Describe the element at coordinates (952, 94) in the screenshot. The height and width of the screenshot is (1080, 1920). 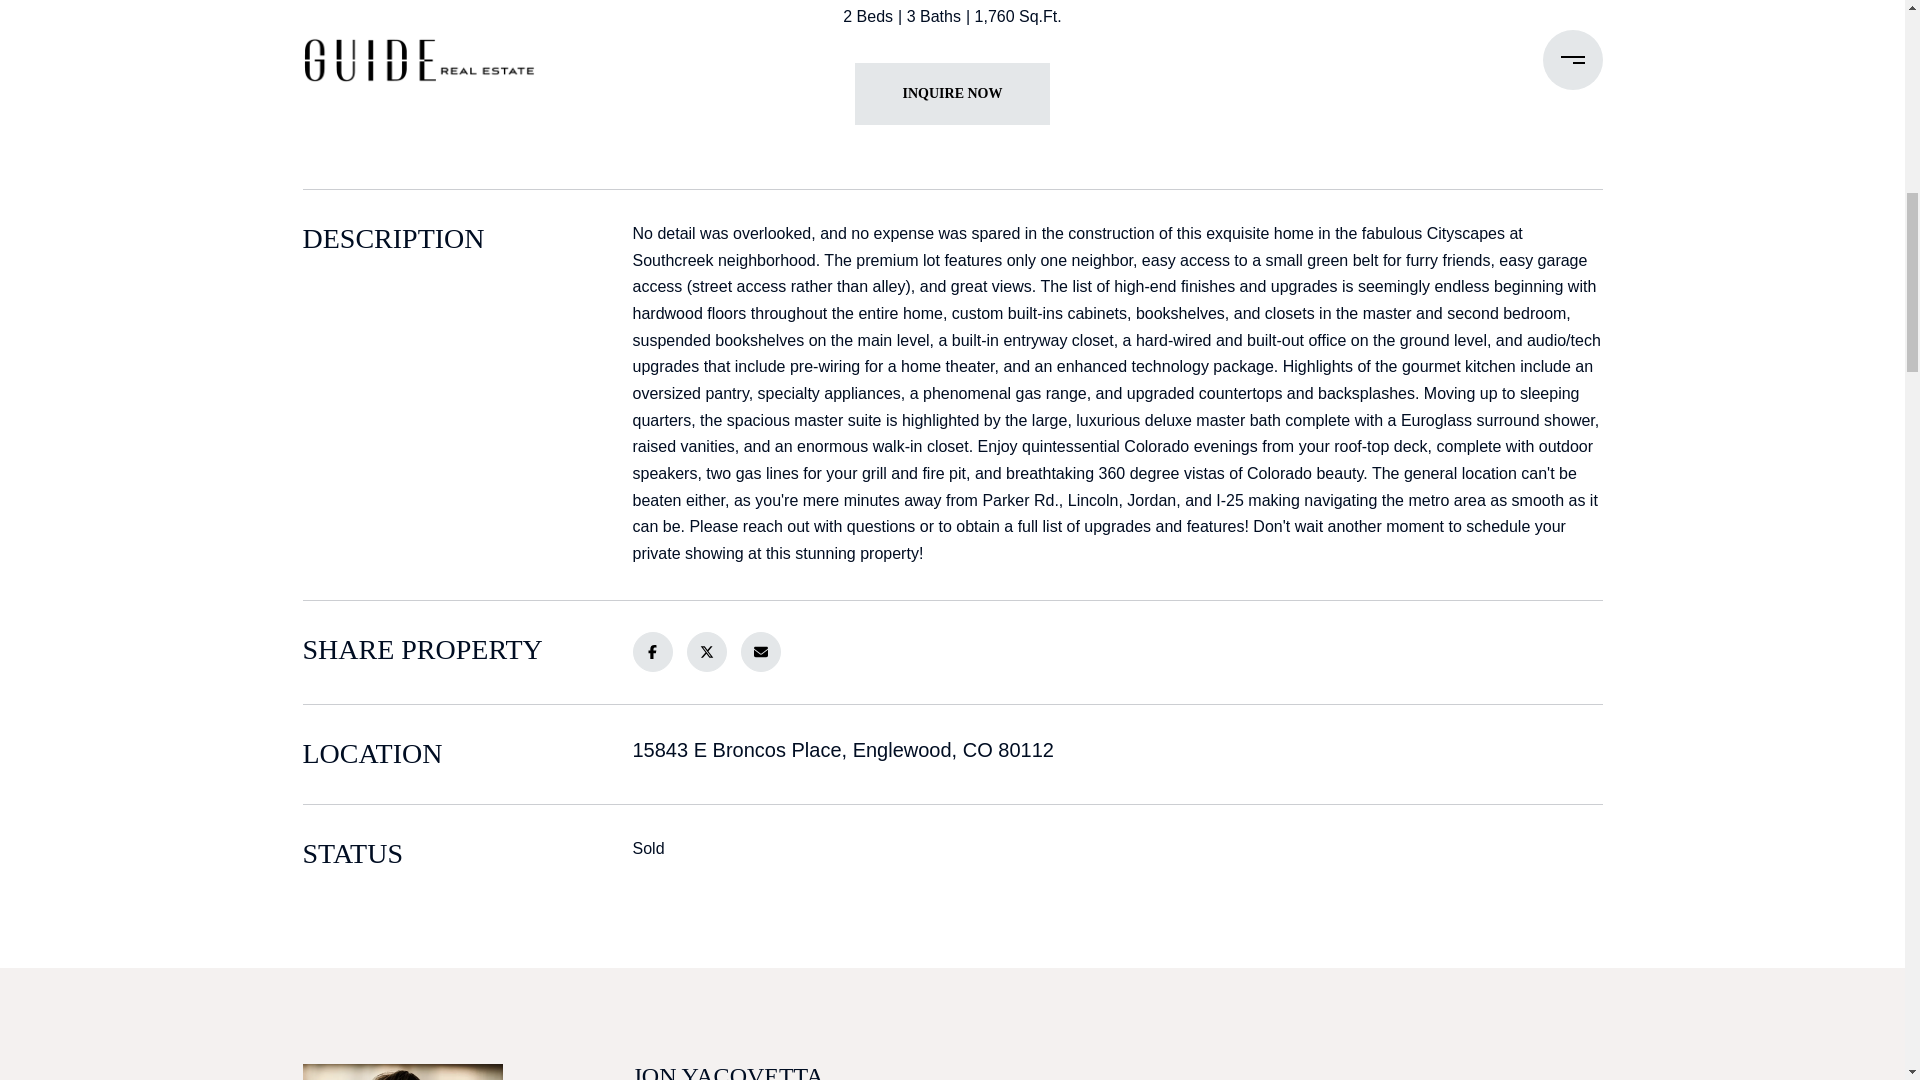
I see `INQUIRE NOW` at that location.